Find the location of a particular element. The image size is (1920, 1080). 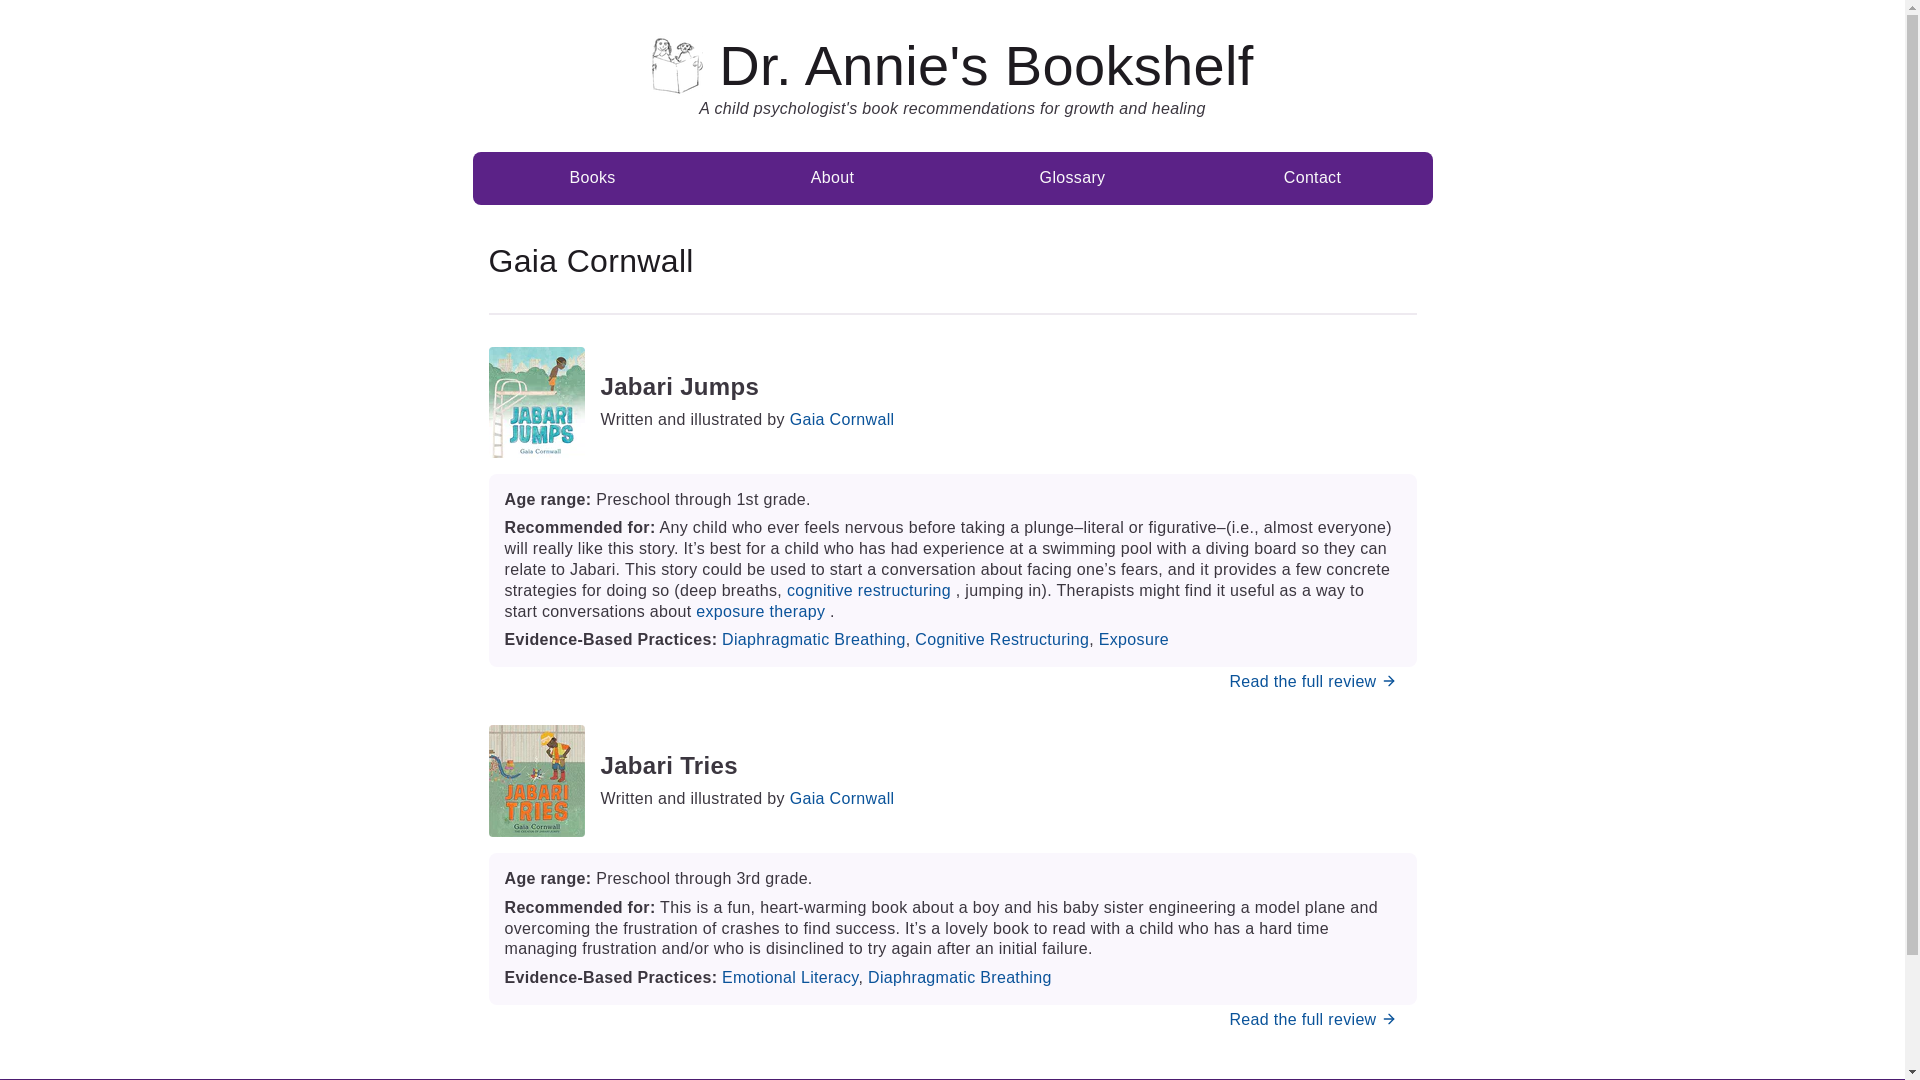

Diaphragmatic Breathing is located at coordinates (960, 977).